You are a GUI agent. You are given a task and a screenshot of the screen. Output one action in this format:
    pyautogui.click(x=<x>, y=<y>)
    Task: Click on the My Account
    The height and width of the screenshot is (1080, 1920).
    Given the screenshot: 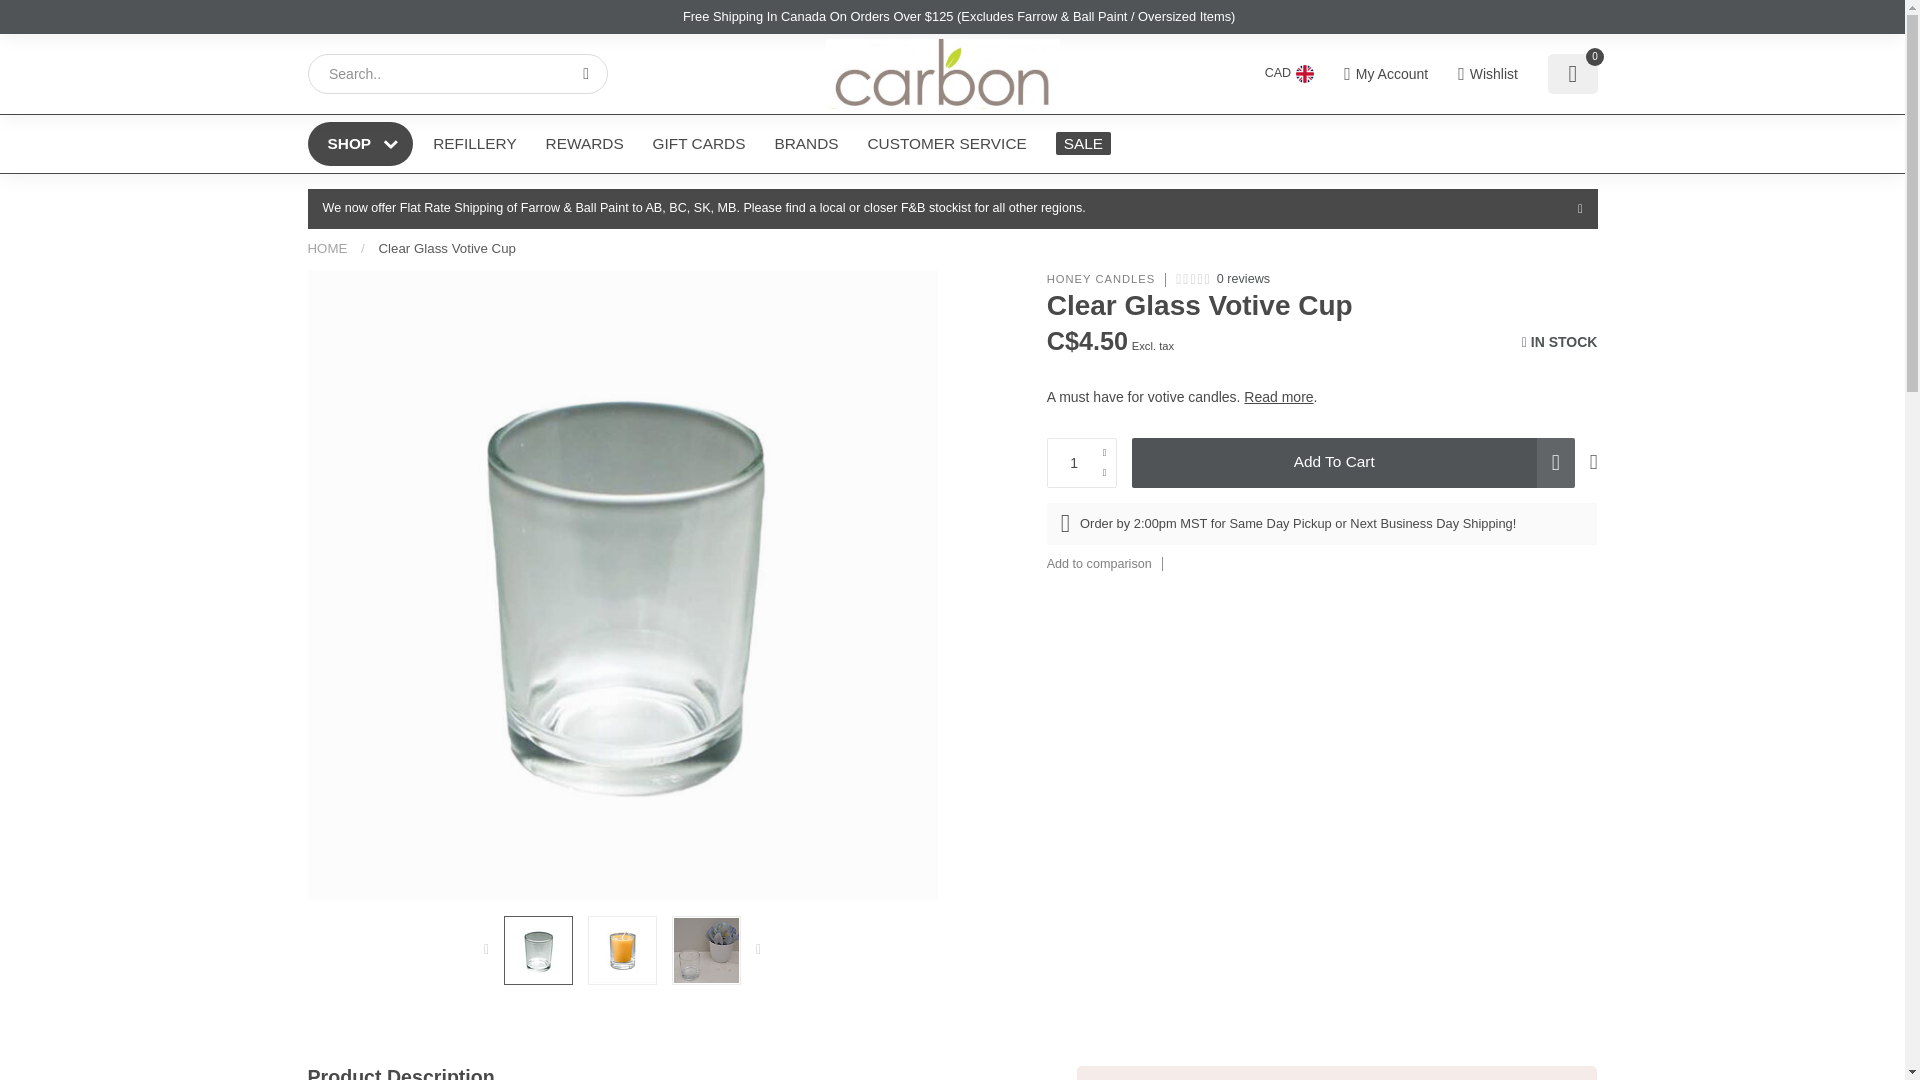 What is the action you would take?
    pyautogui.click(x=1386, y=74)
    